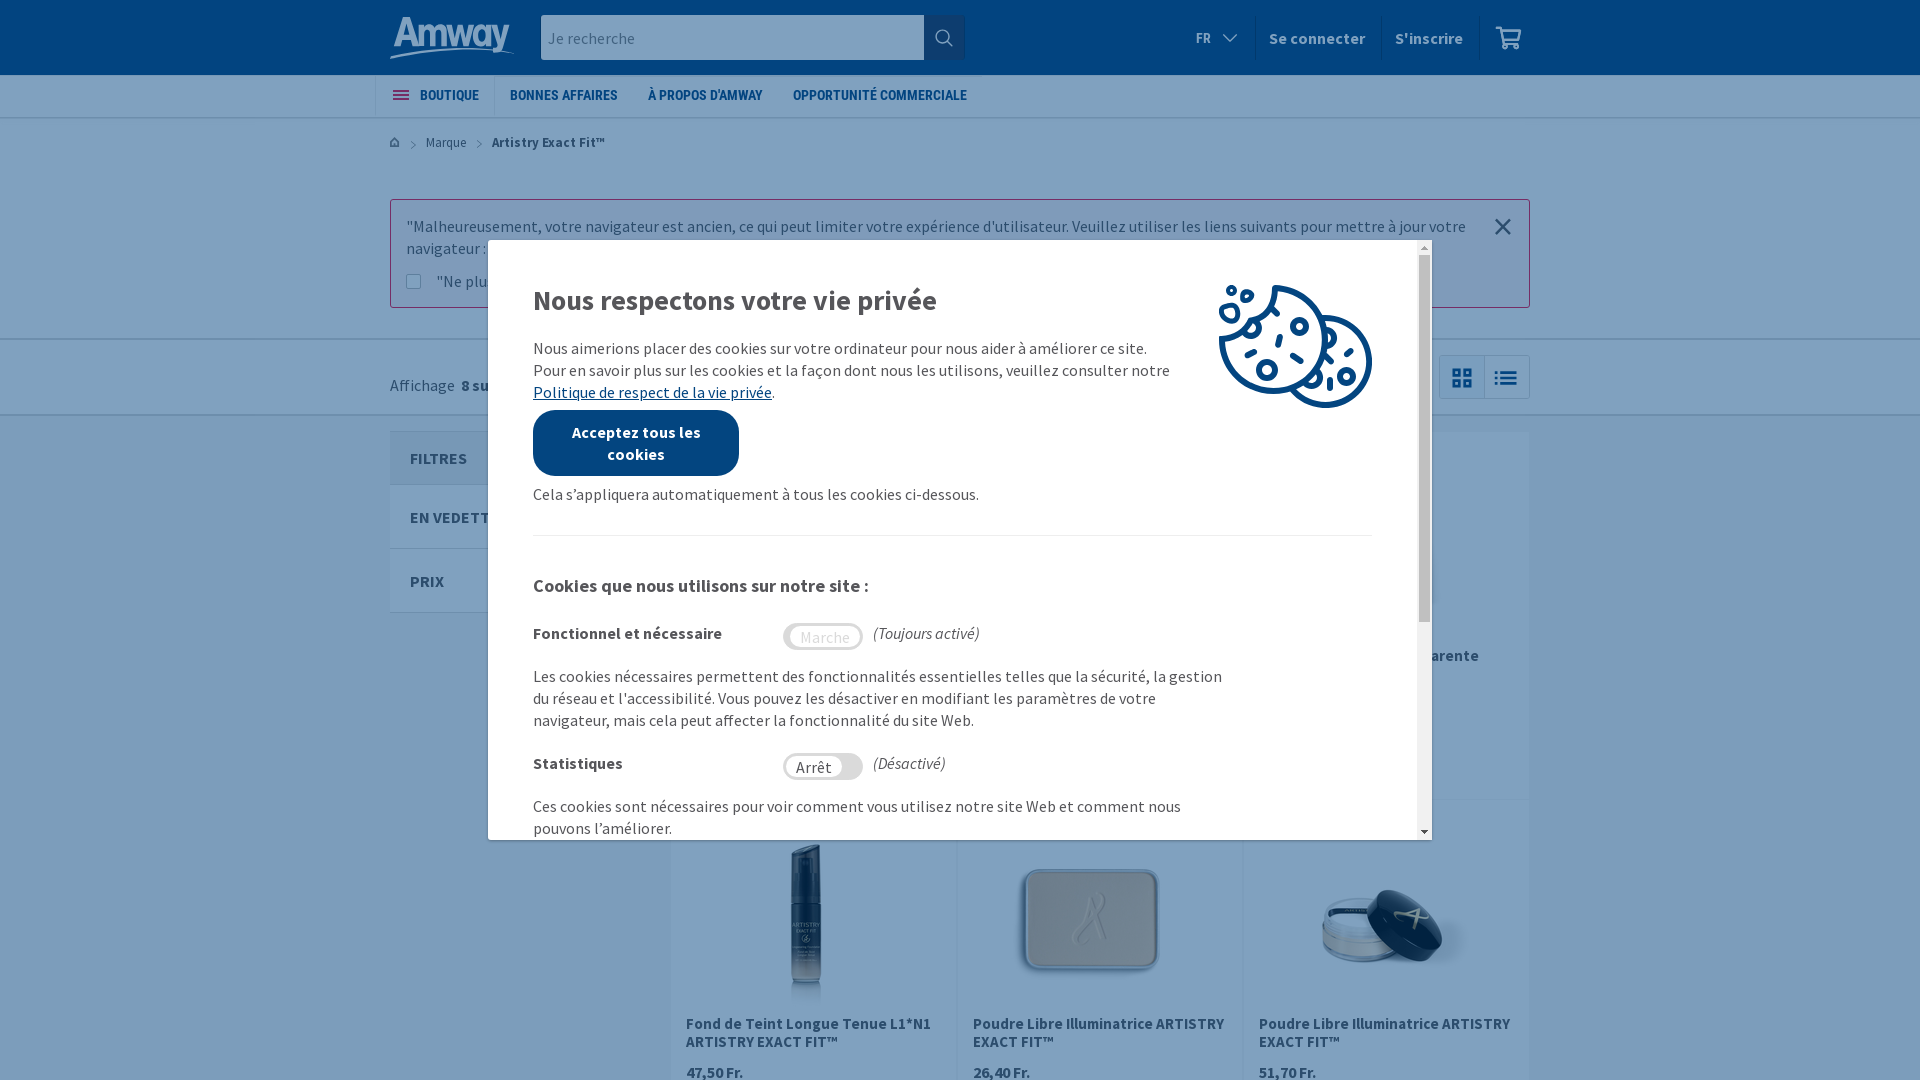 Image resolution: width=1920 pixels, height=1080 pixels. Describe the element at coordinates (516, 248) in the screenshot. I see `Chrome` at that location.